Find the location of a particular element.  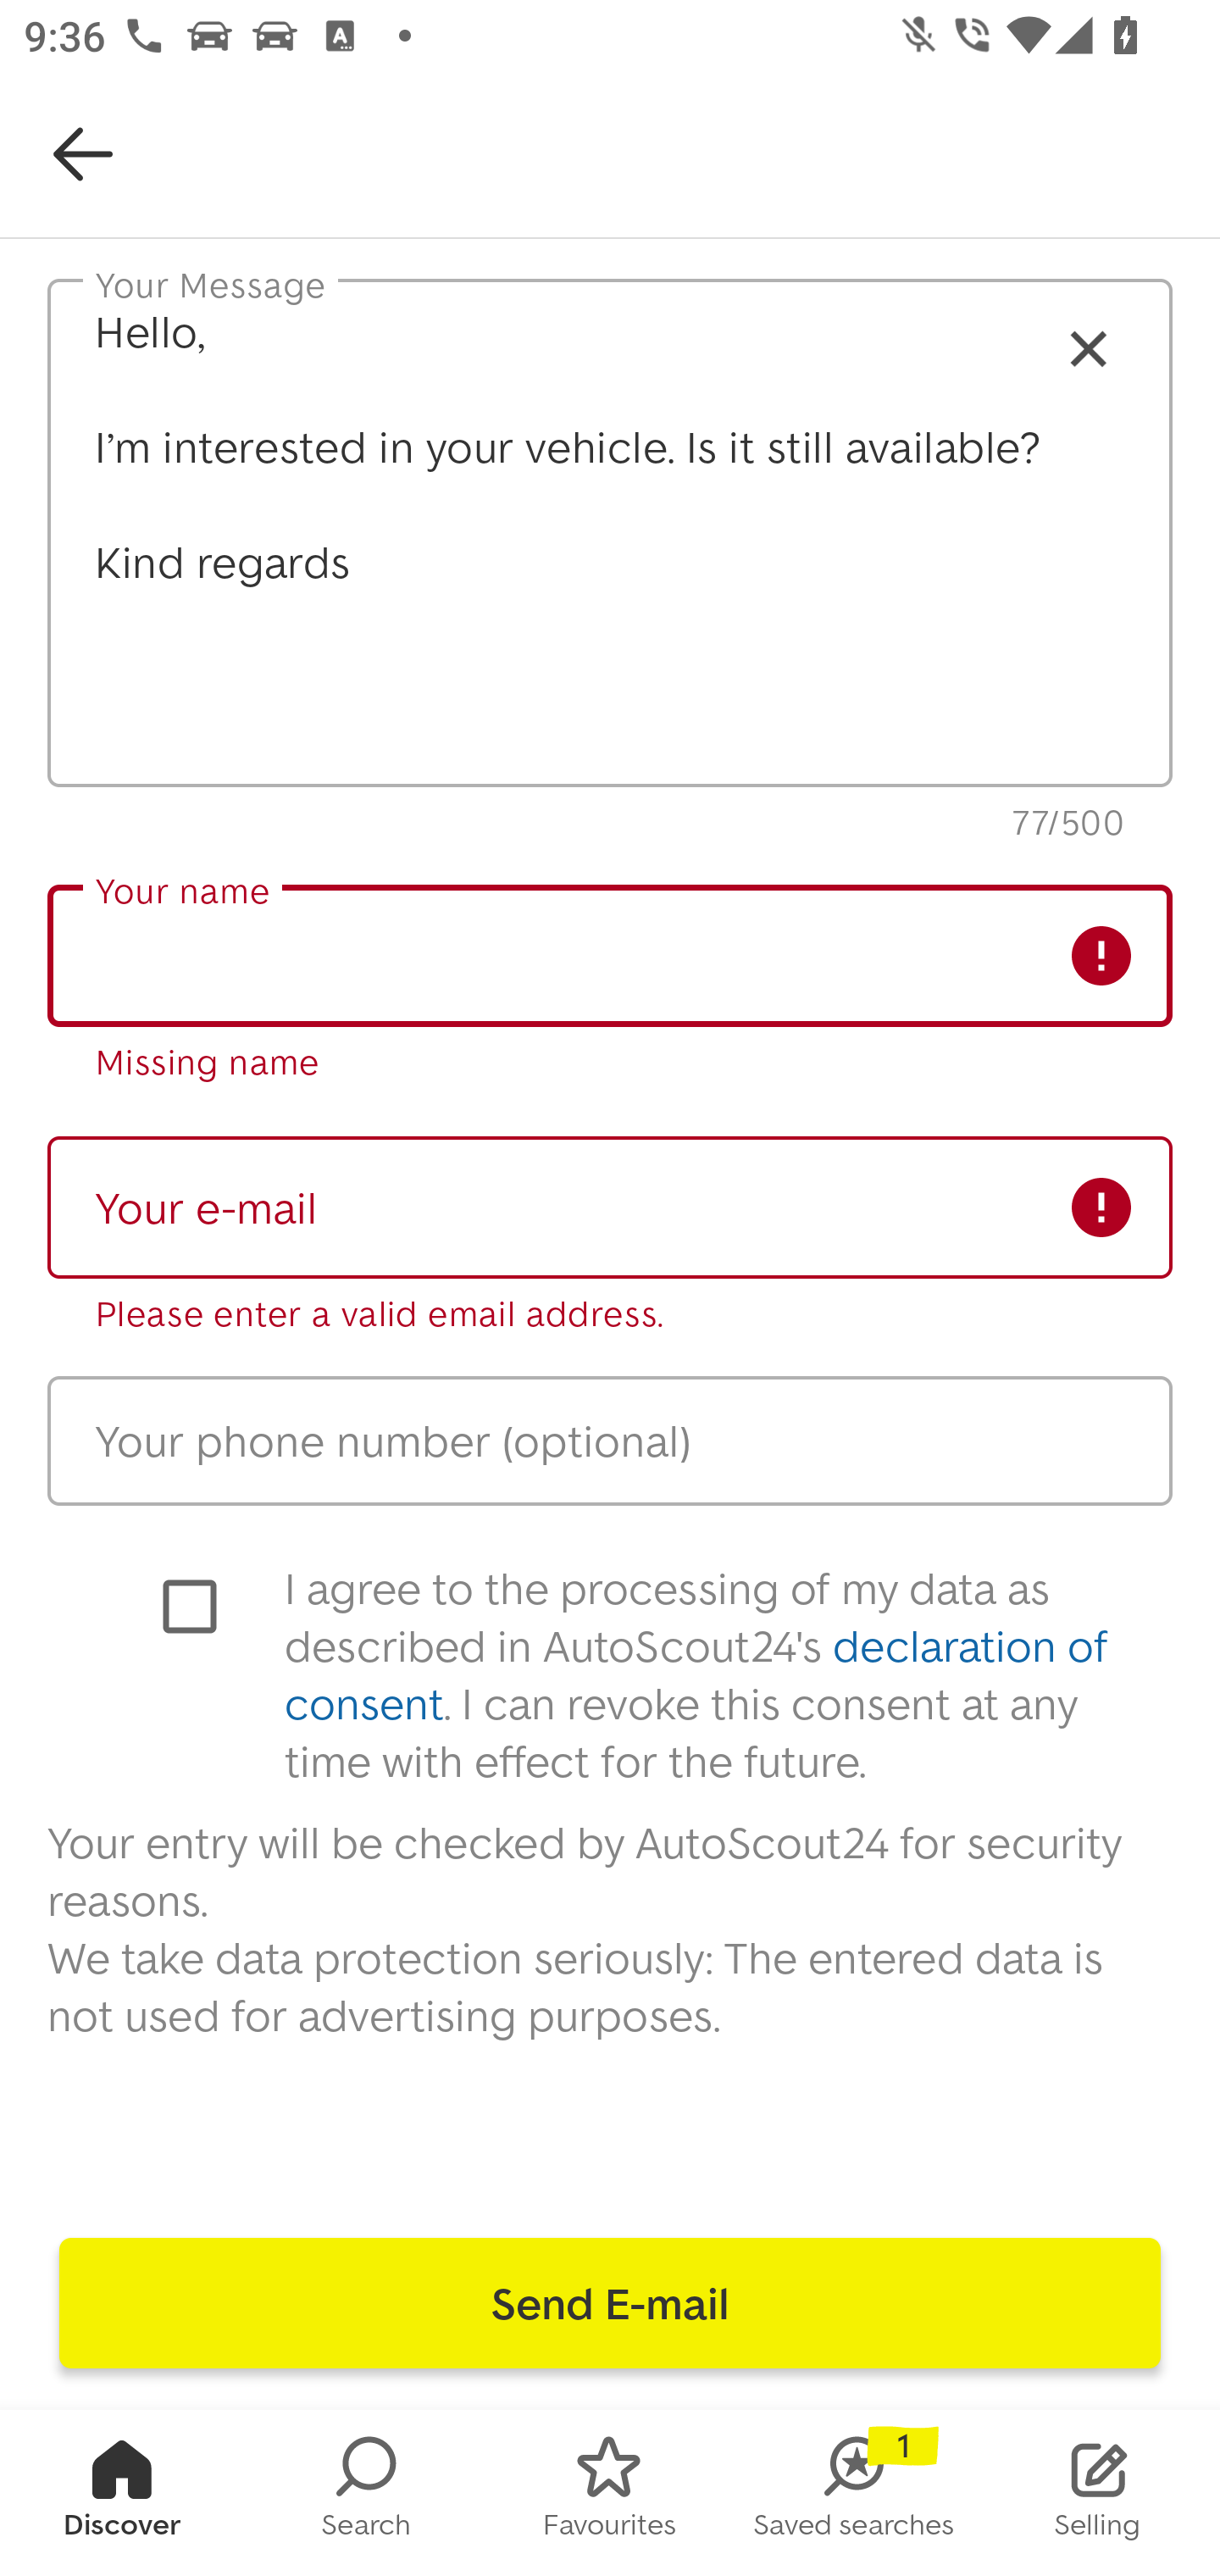

STOCK_LIST Selling is located at coordinates (1098, 2493).